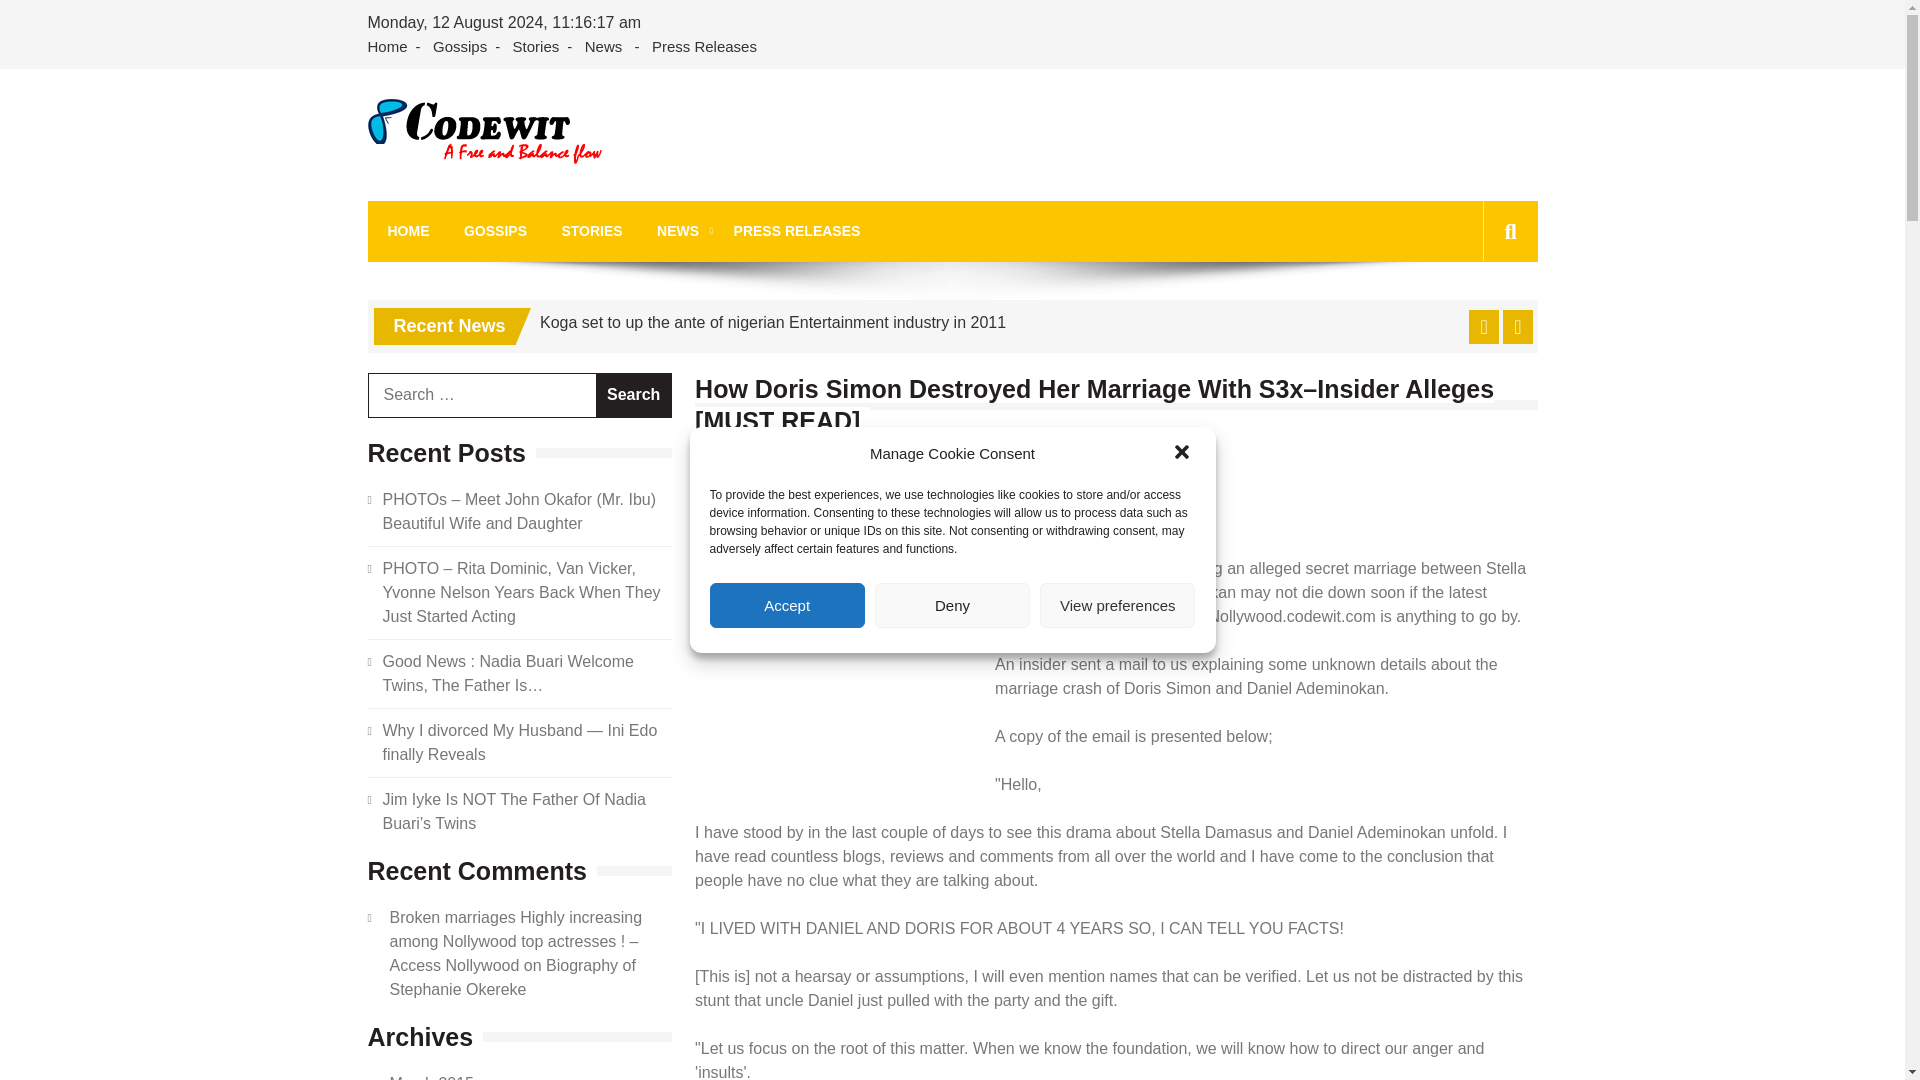 This screenshot has height=1080, width=1920. Describe the element at coordinates (591, 231) in the screenshot. I see `STORIES` at that location.